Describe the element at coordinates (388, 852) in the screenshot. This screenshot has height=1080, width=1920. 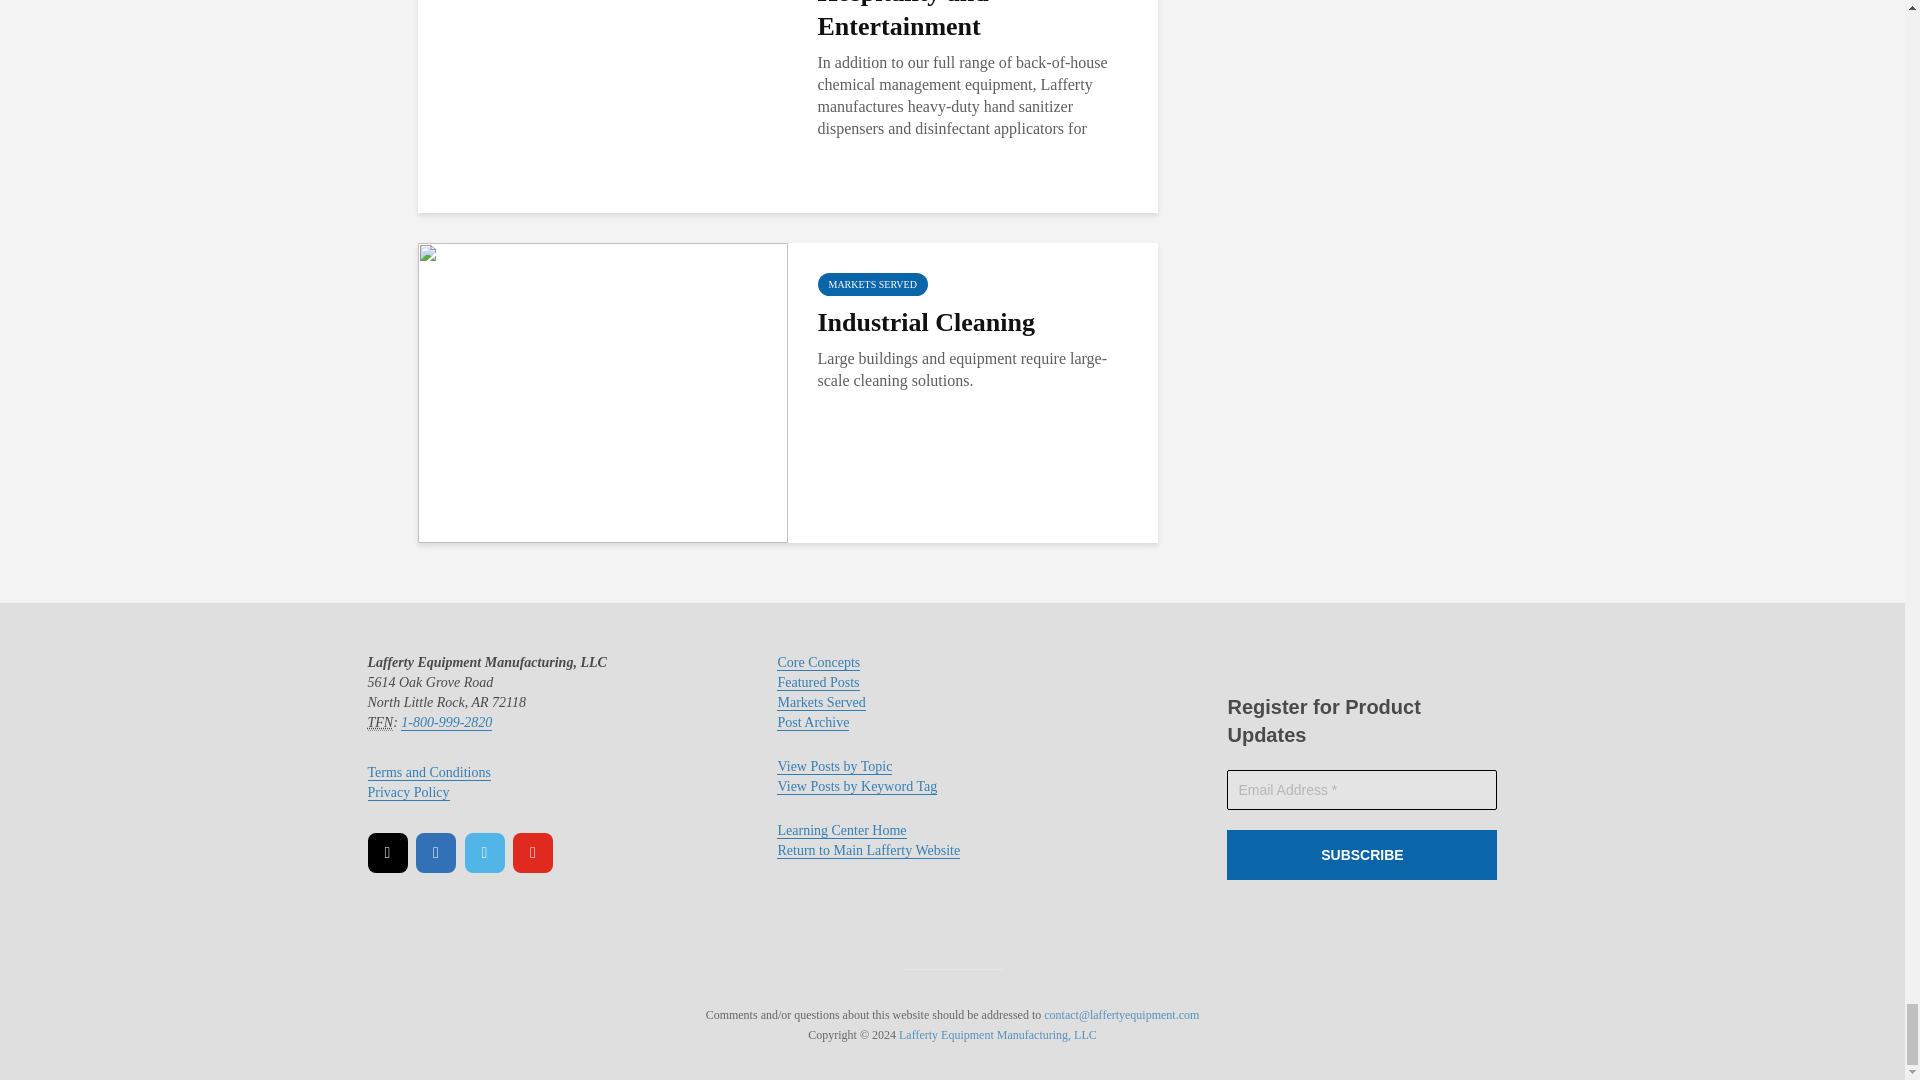
I see `Mail` at that location.